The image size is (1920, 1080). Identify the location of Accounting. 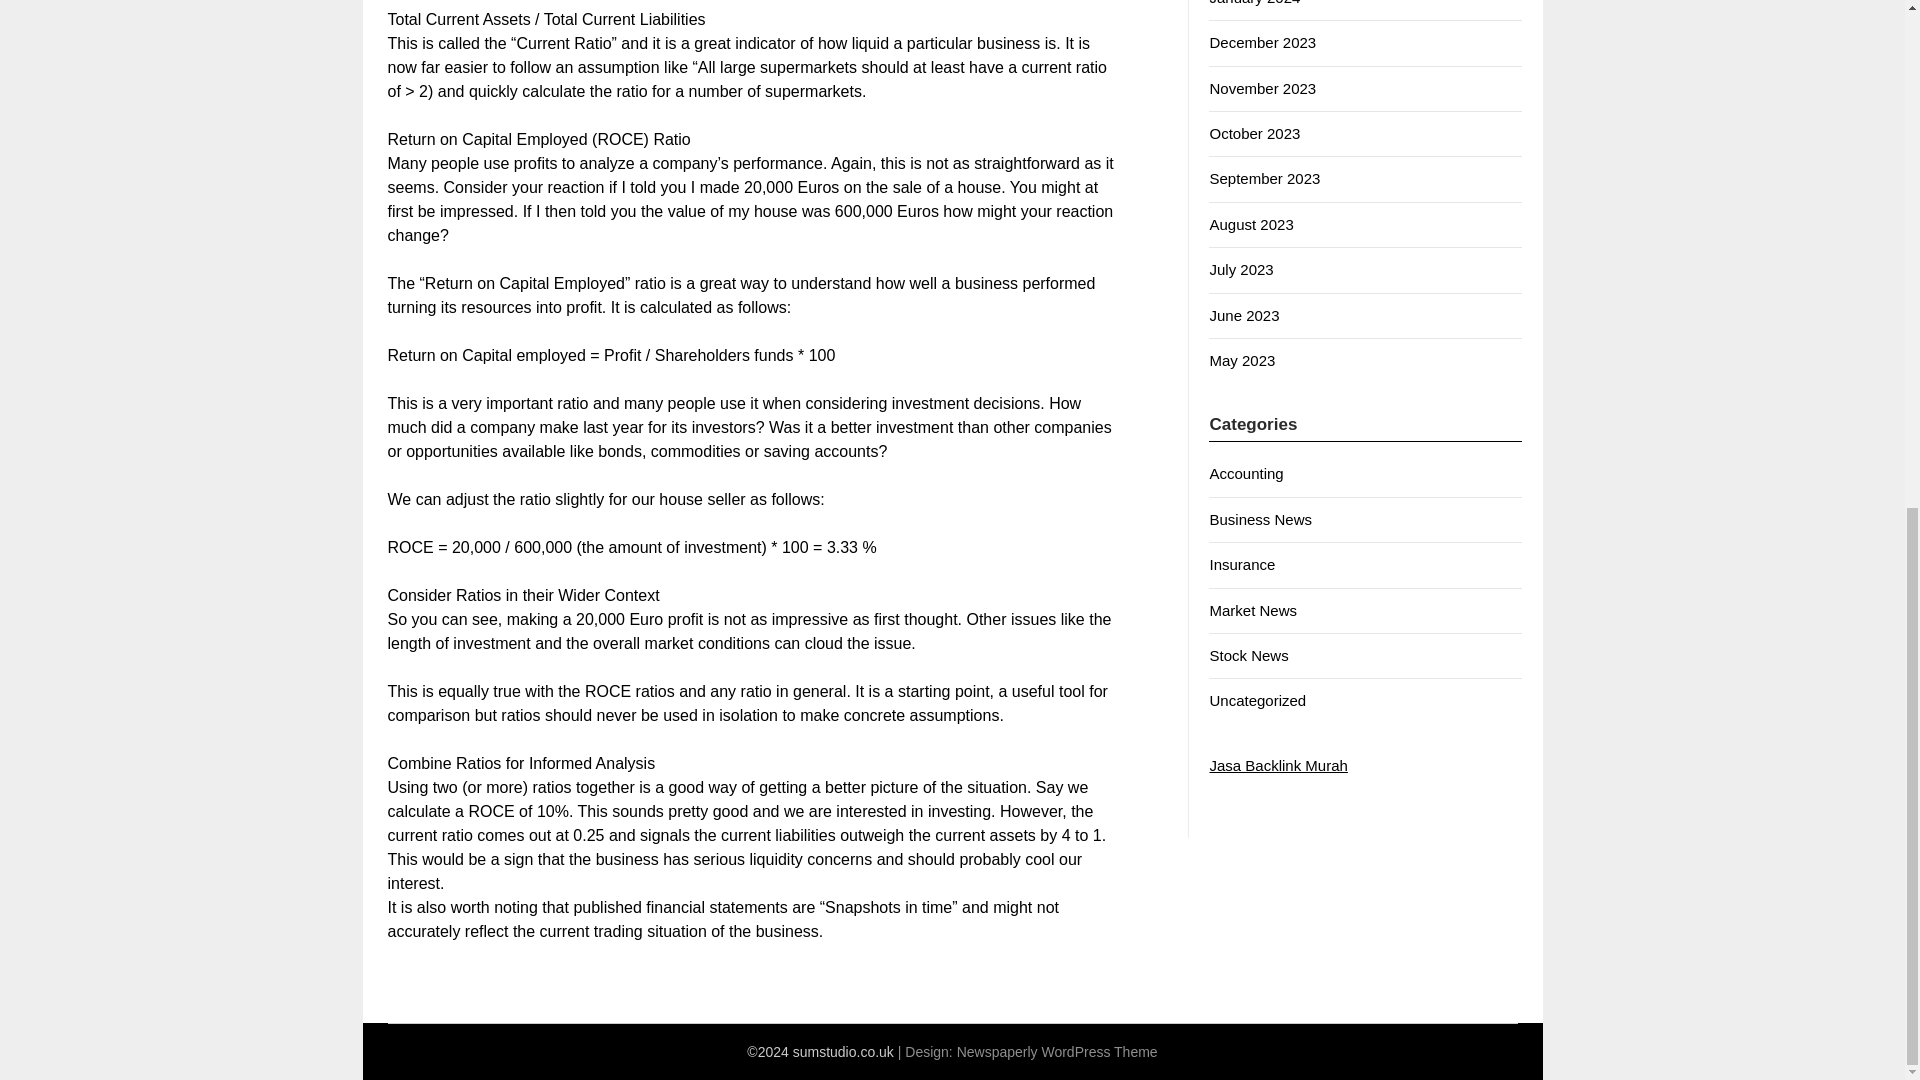
(1246, 473).